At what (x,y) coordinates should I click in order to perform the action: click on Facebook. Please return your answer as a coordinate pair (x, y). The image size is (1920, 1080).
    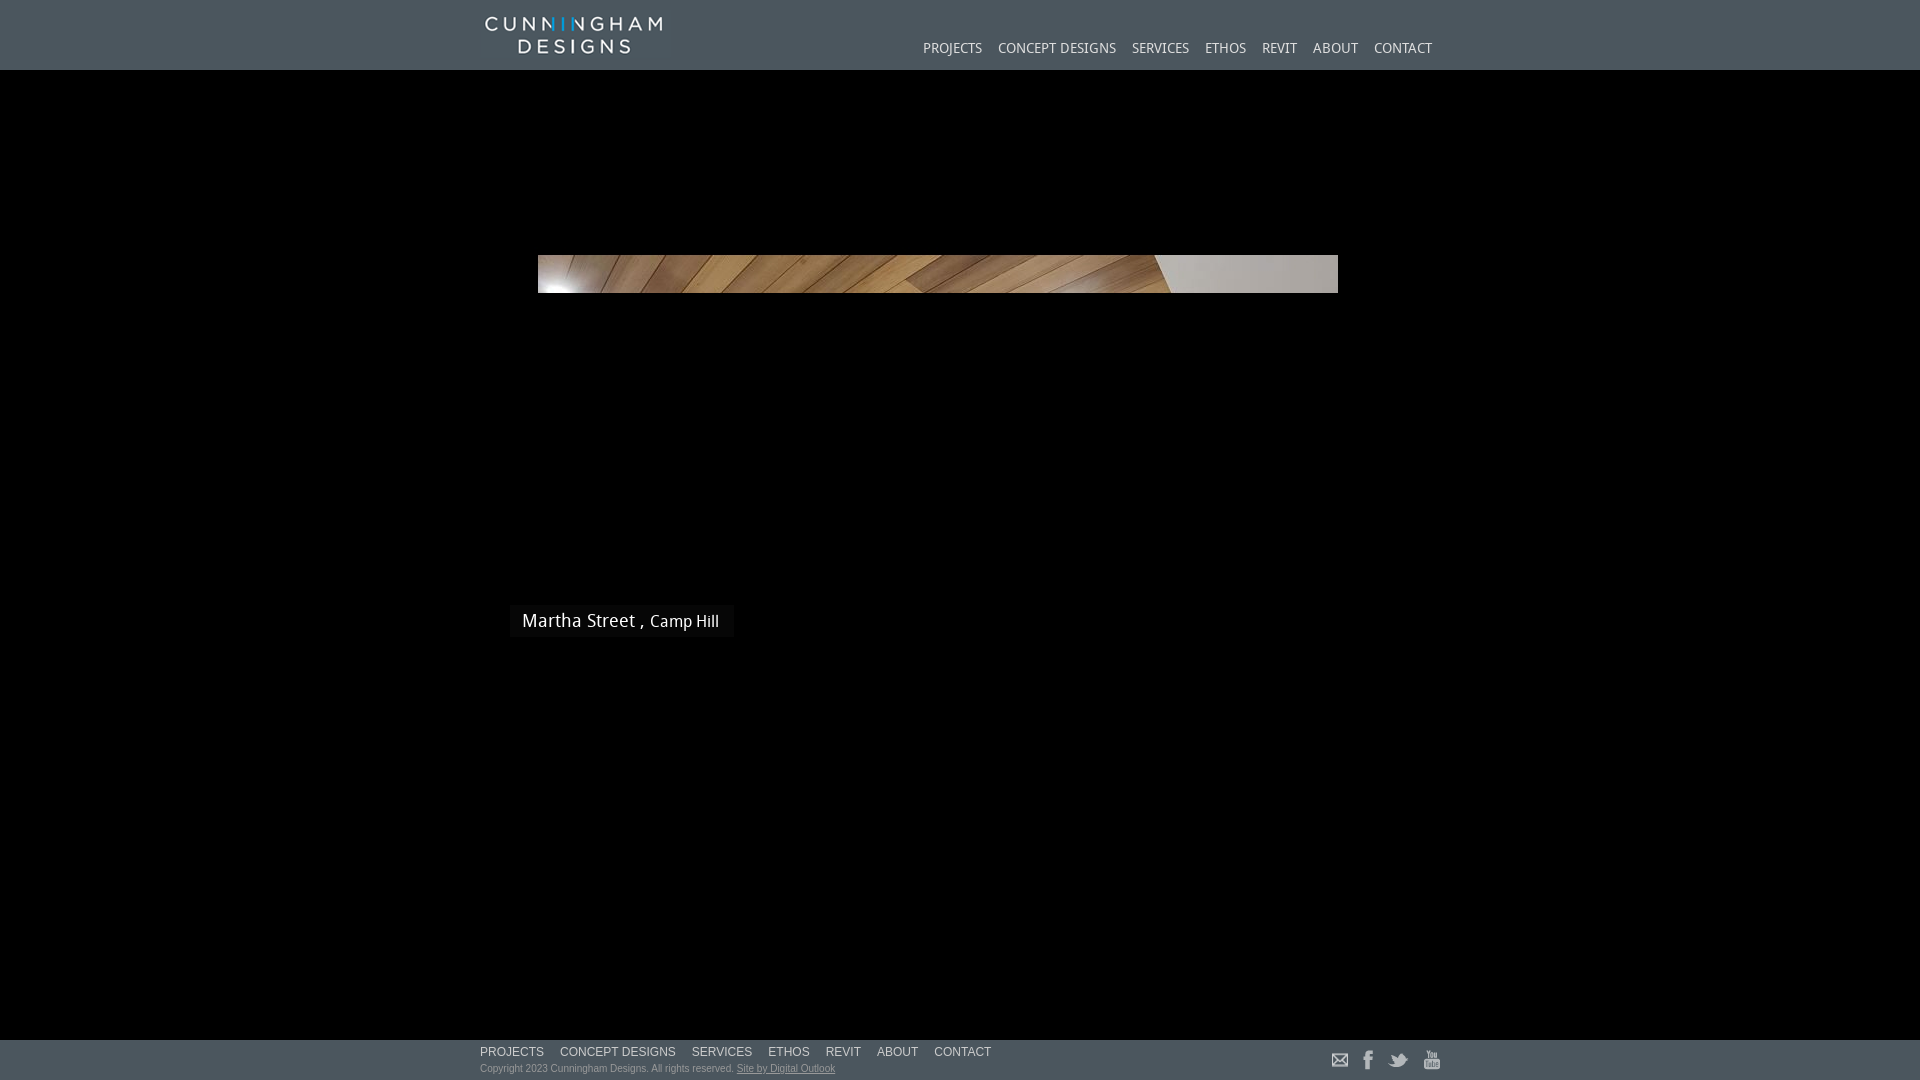
    Looking at the image, I should click on (1368, 1060).